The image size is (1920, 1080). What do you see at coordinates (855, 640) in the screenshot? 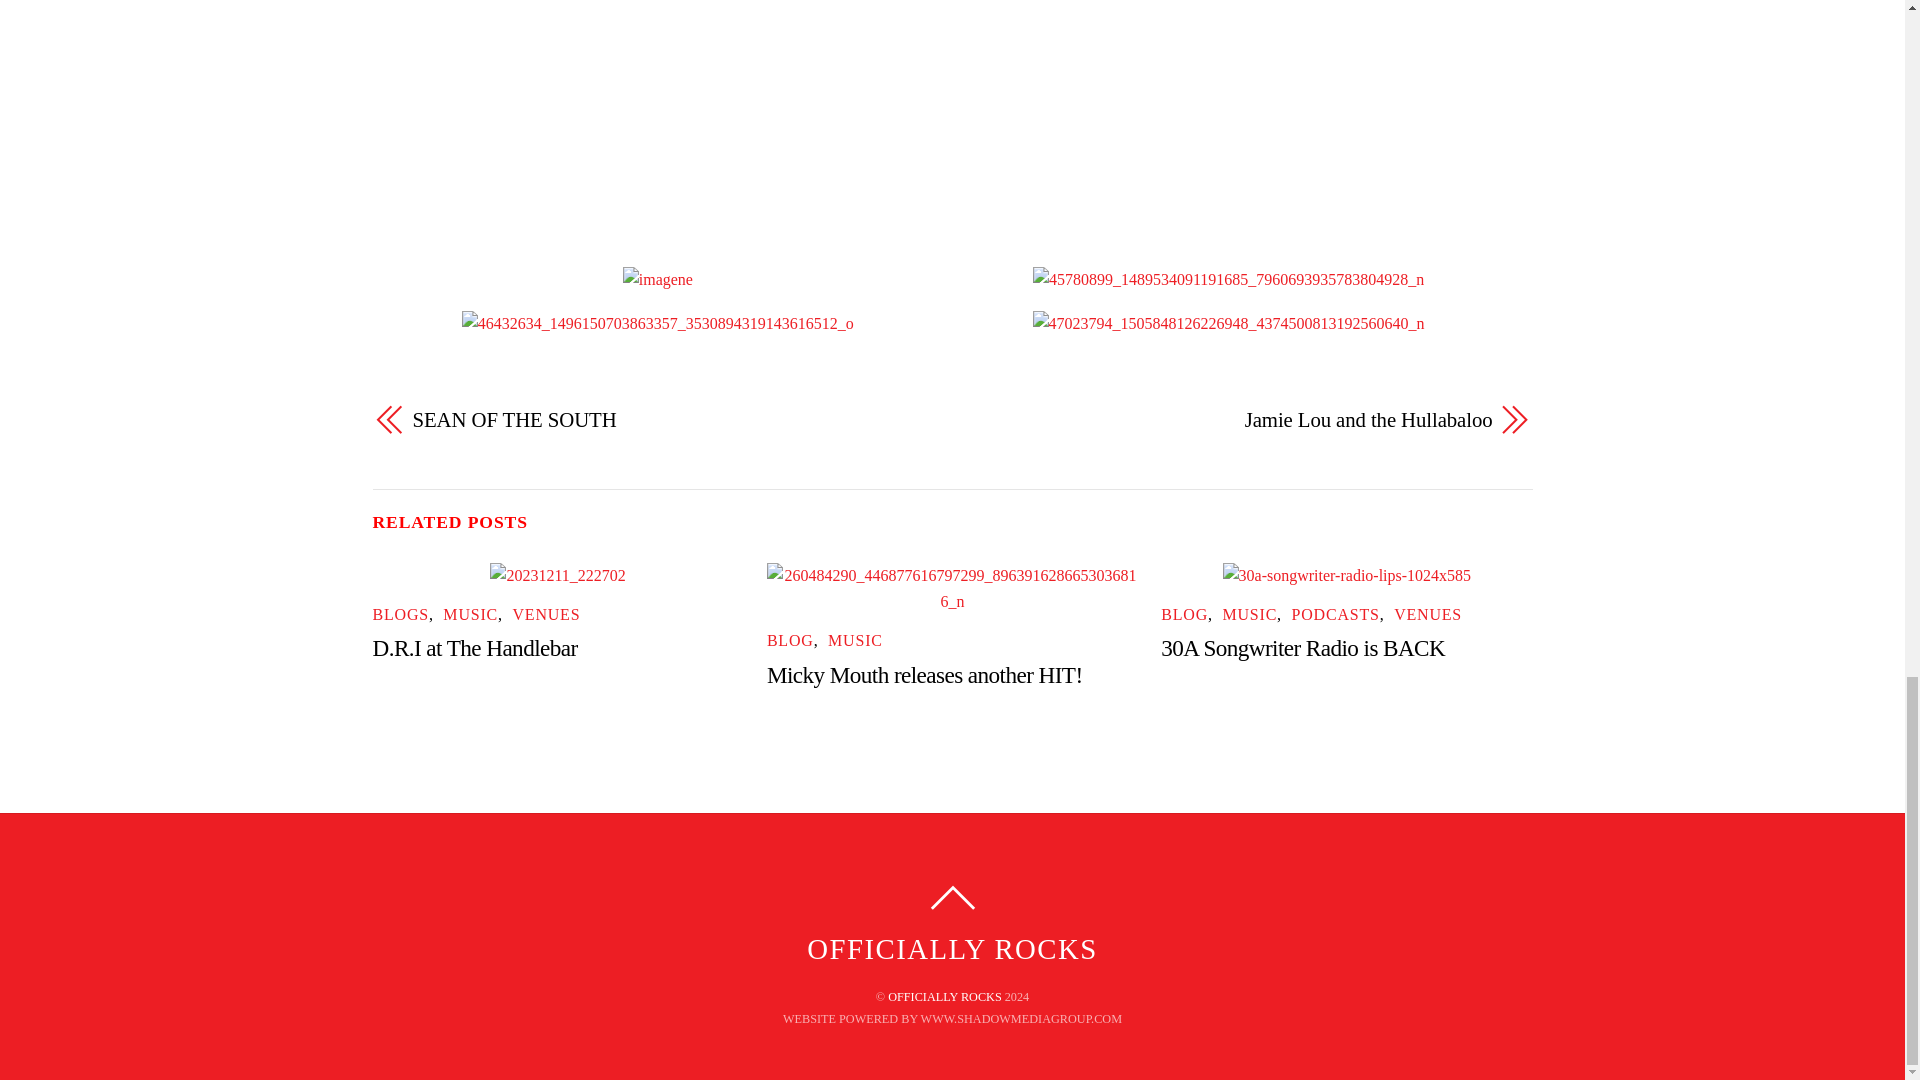
I see `MUSIC` at bounding box center [855, 640].